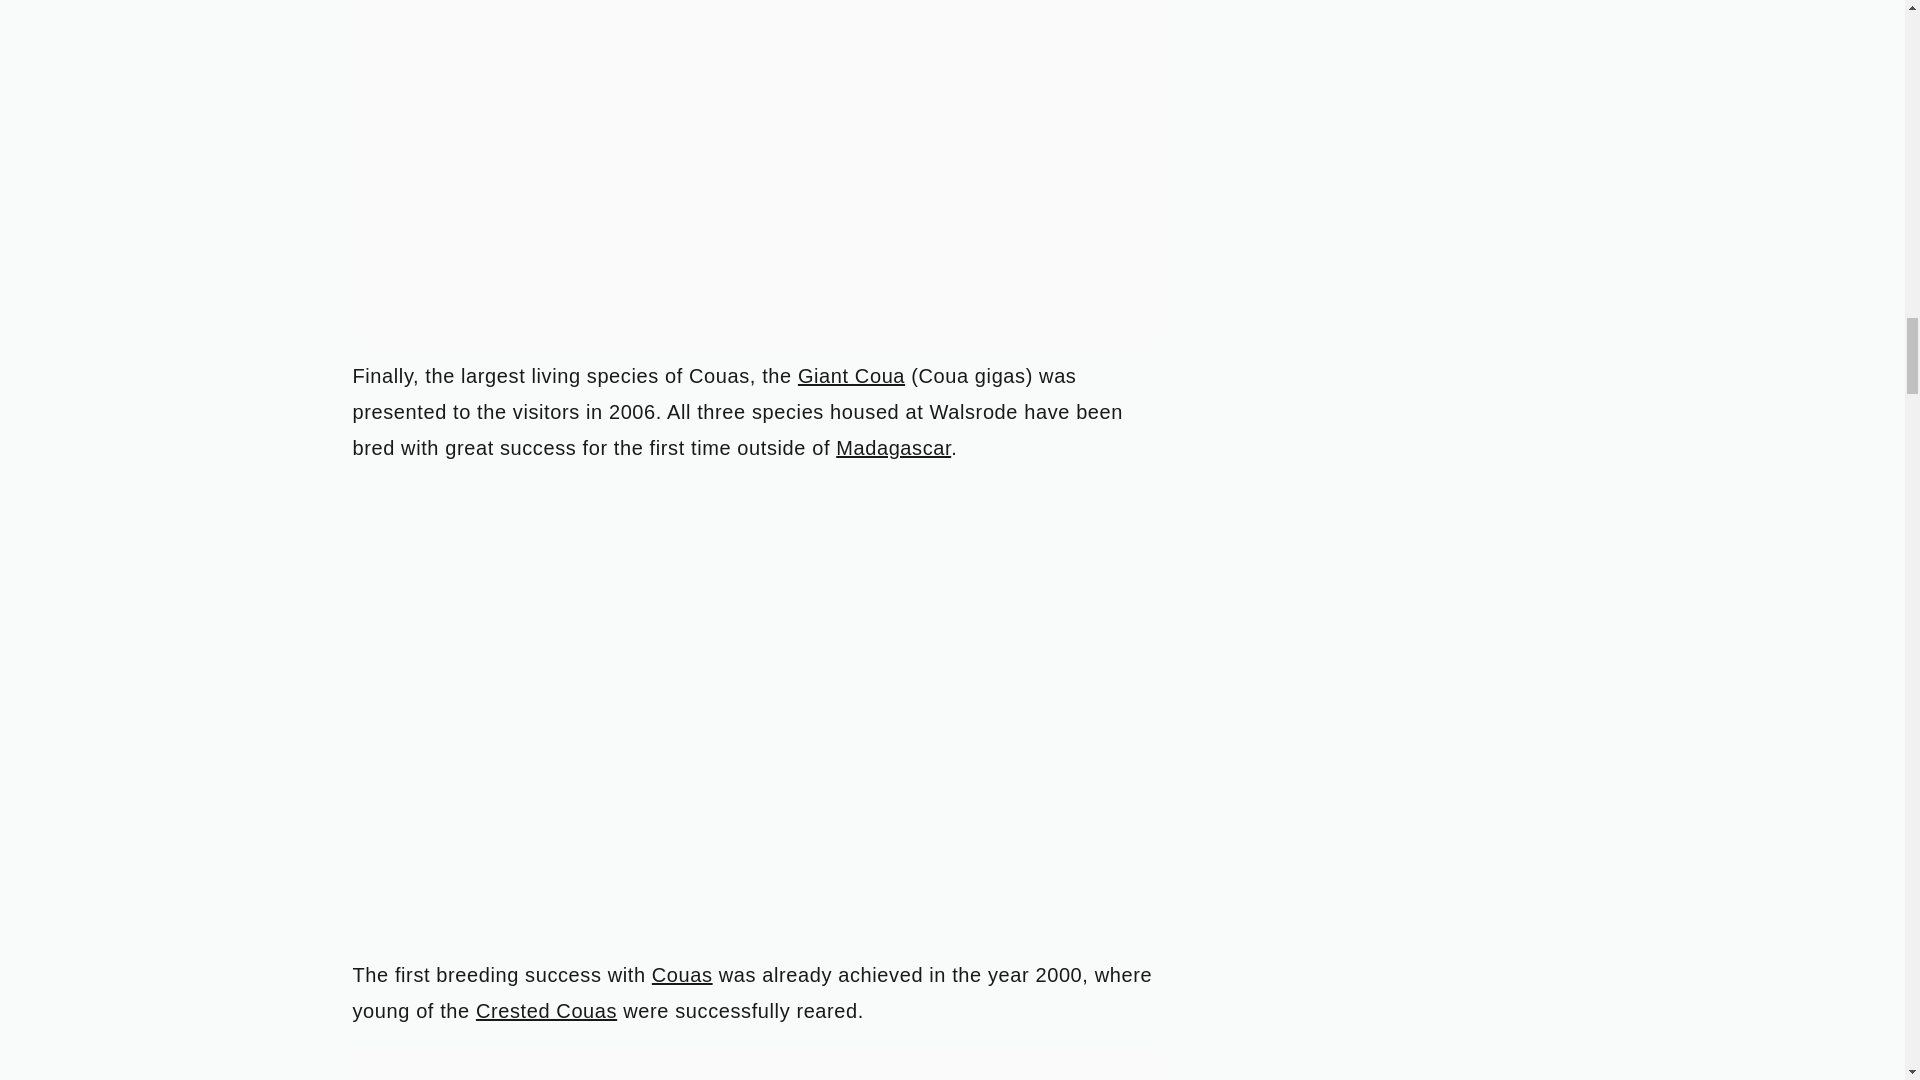  I want to click on Couas, so click(682, 975).